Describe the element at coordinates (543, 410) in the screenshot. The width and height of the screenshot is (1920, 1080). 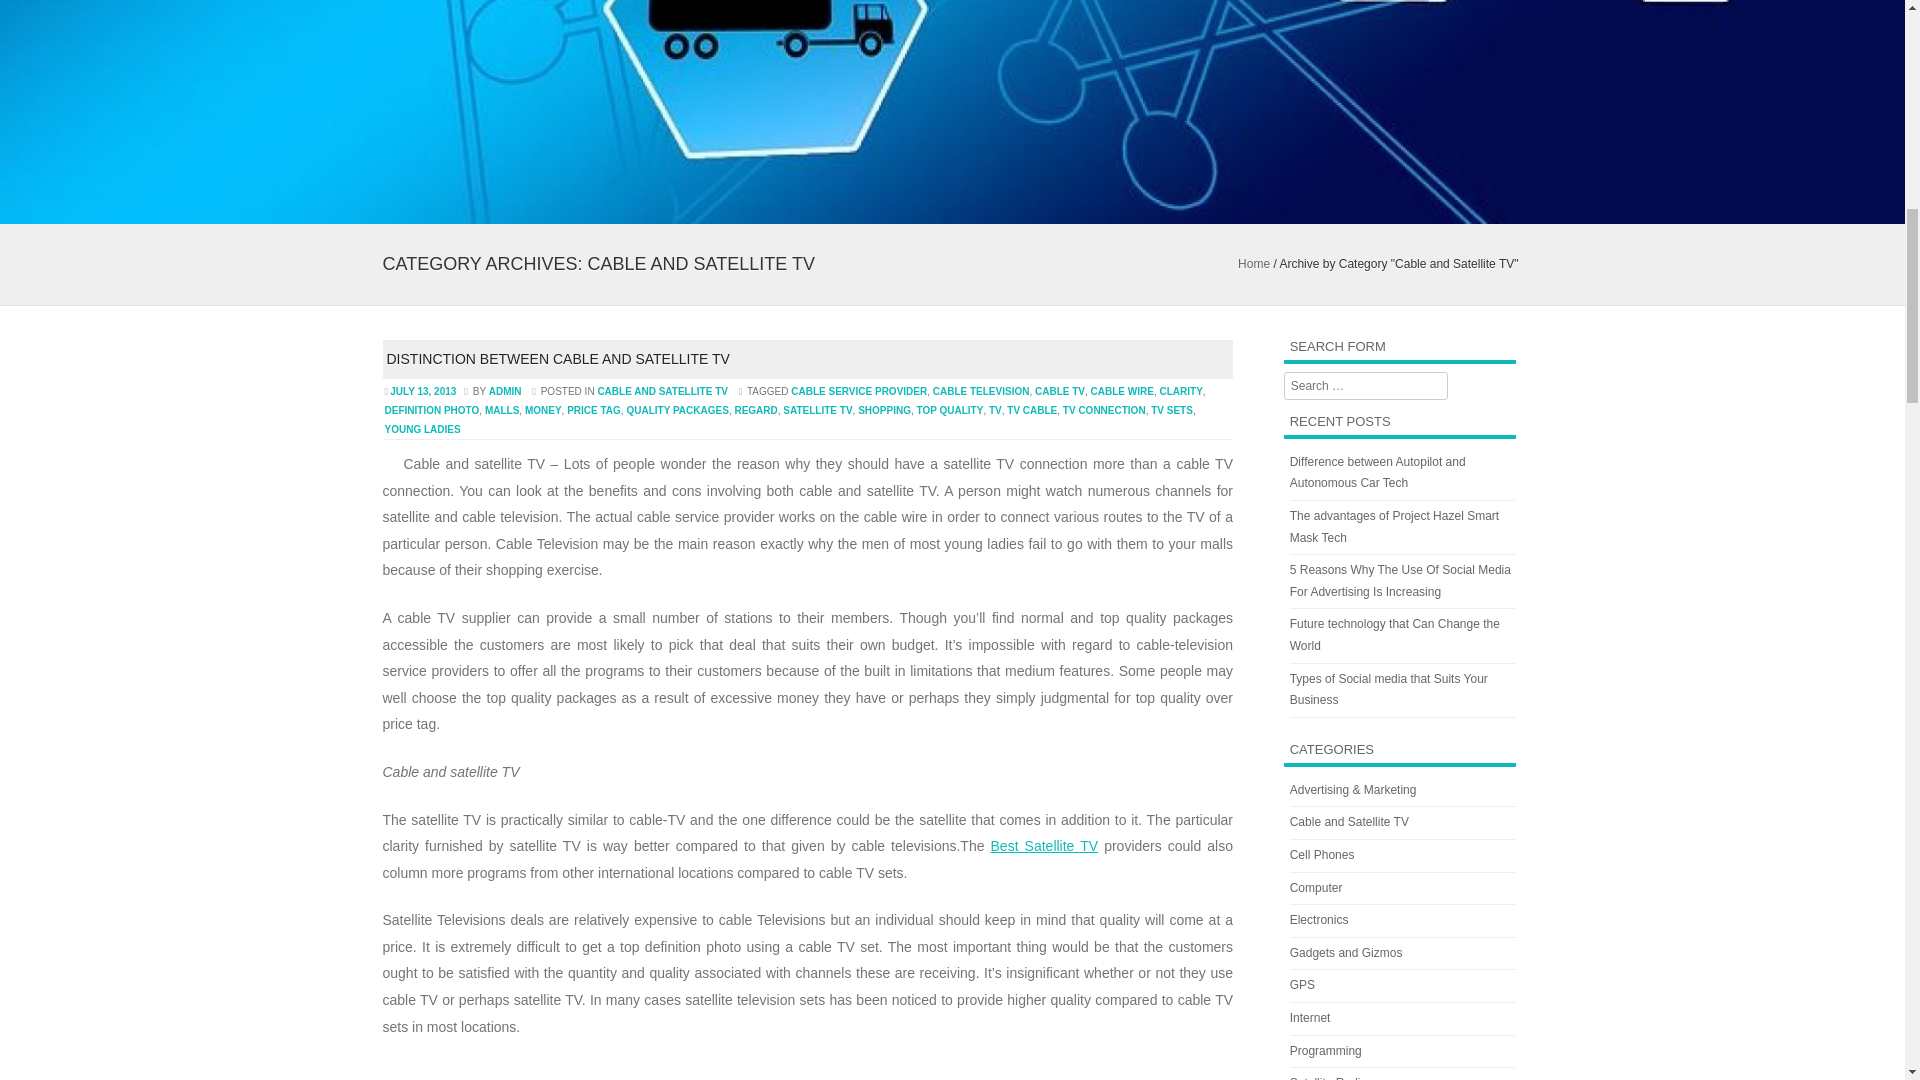
I see `MONEY` at that location.